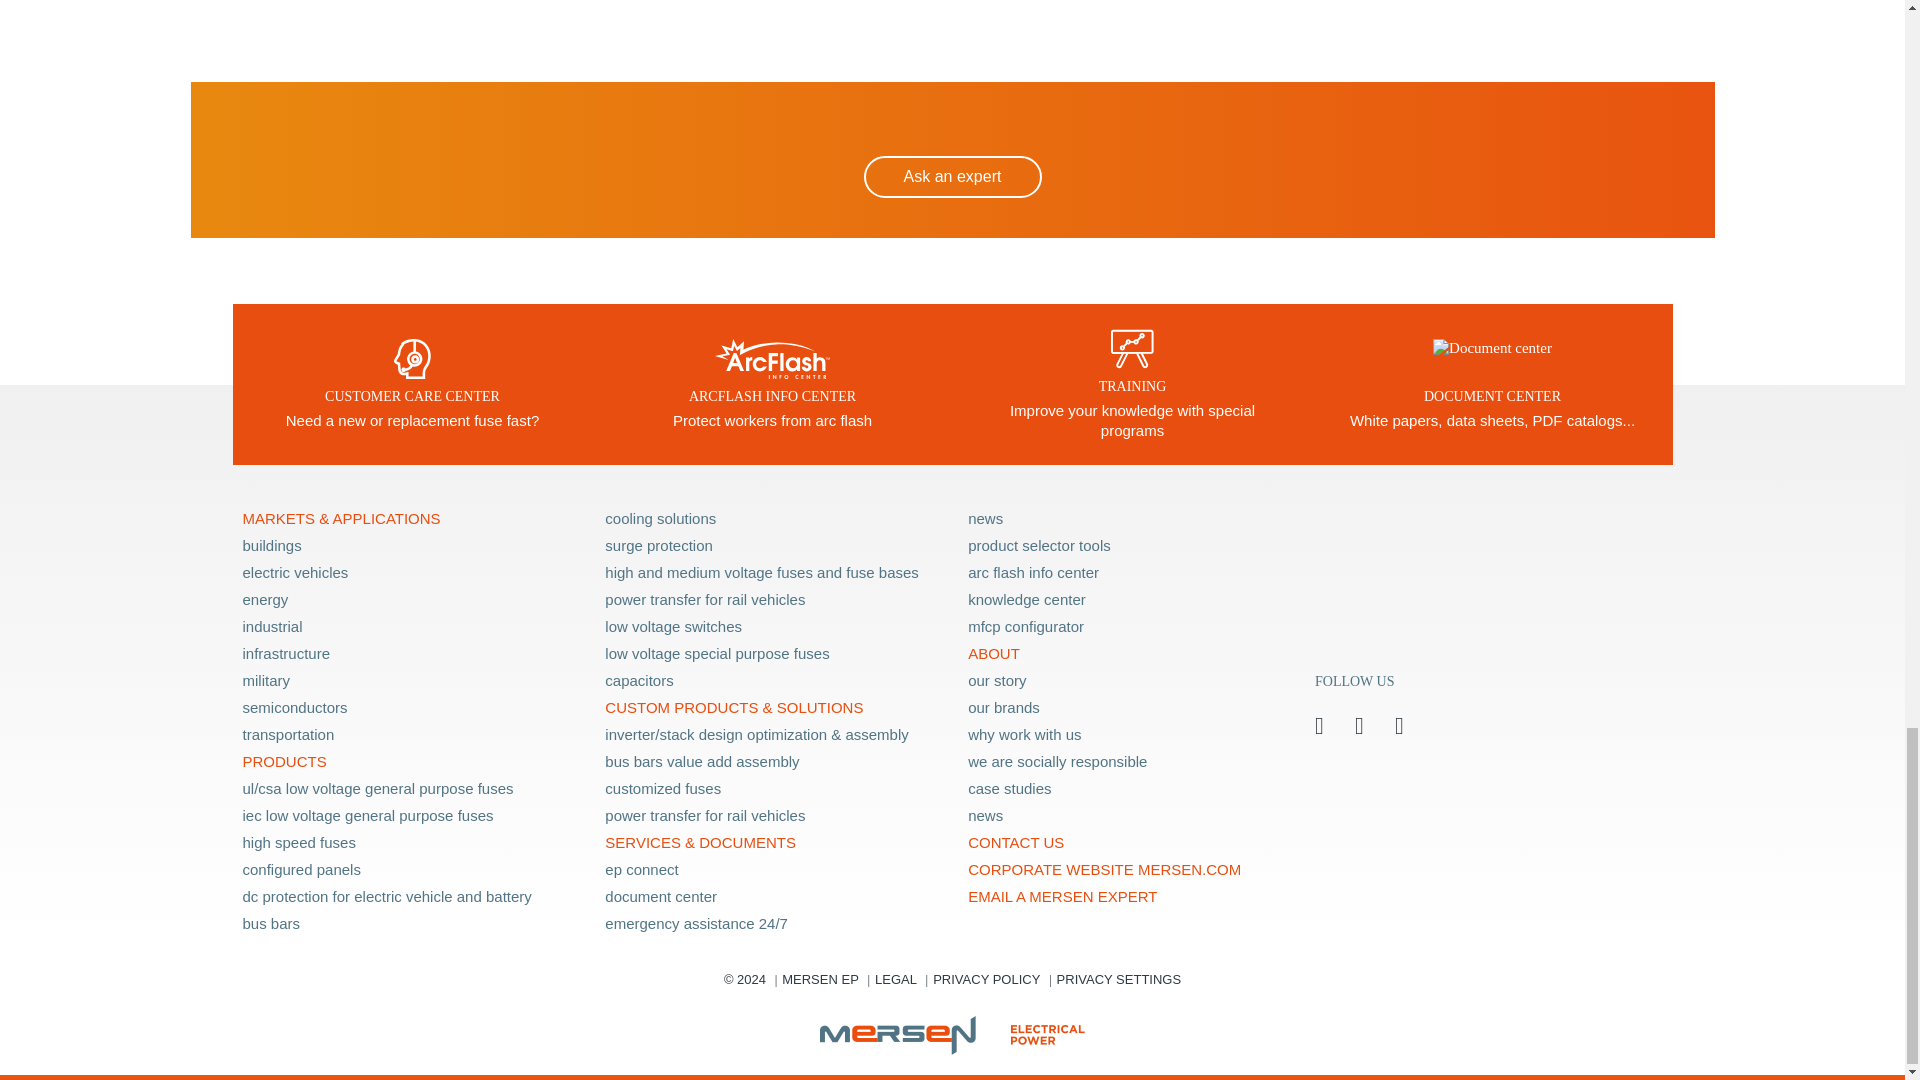 Image resolution: width=1920 pixels, height=1080 pixels. Describe the element at coordinates (410, 654) in the screenshot. I see `Infrastructure` at that location.